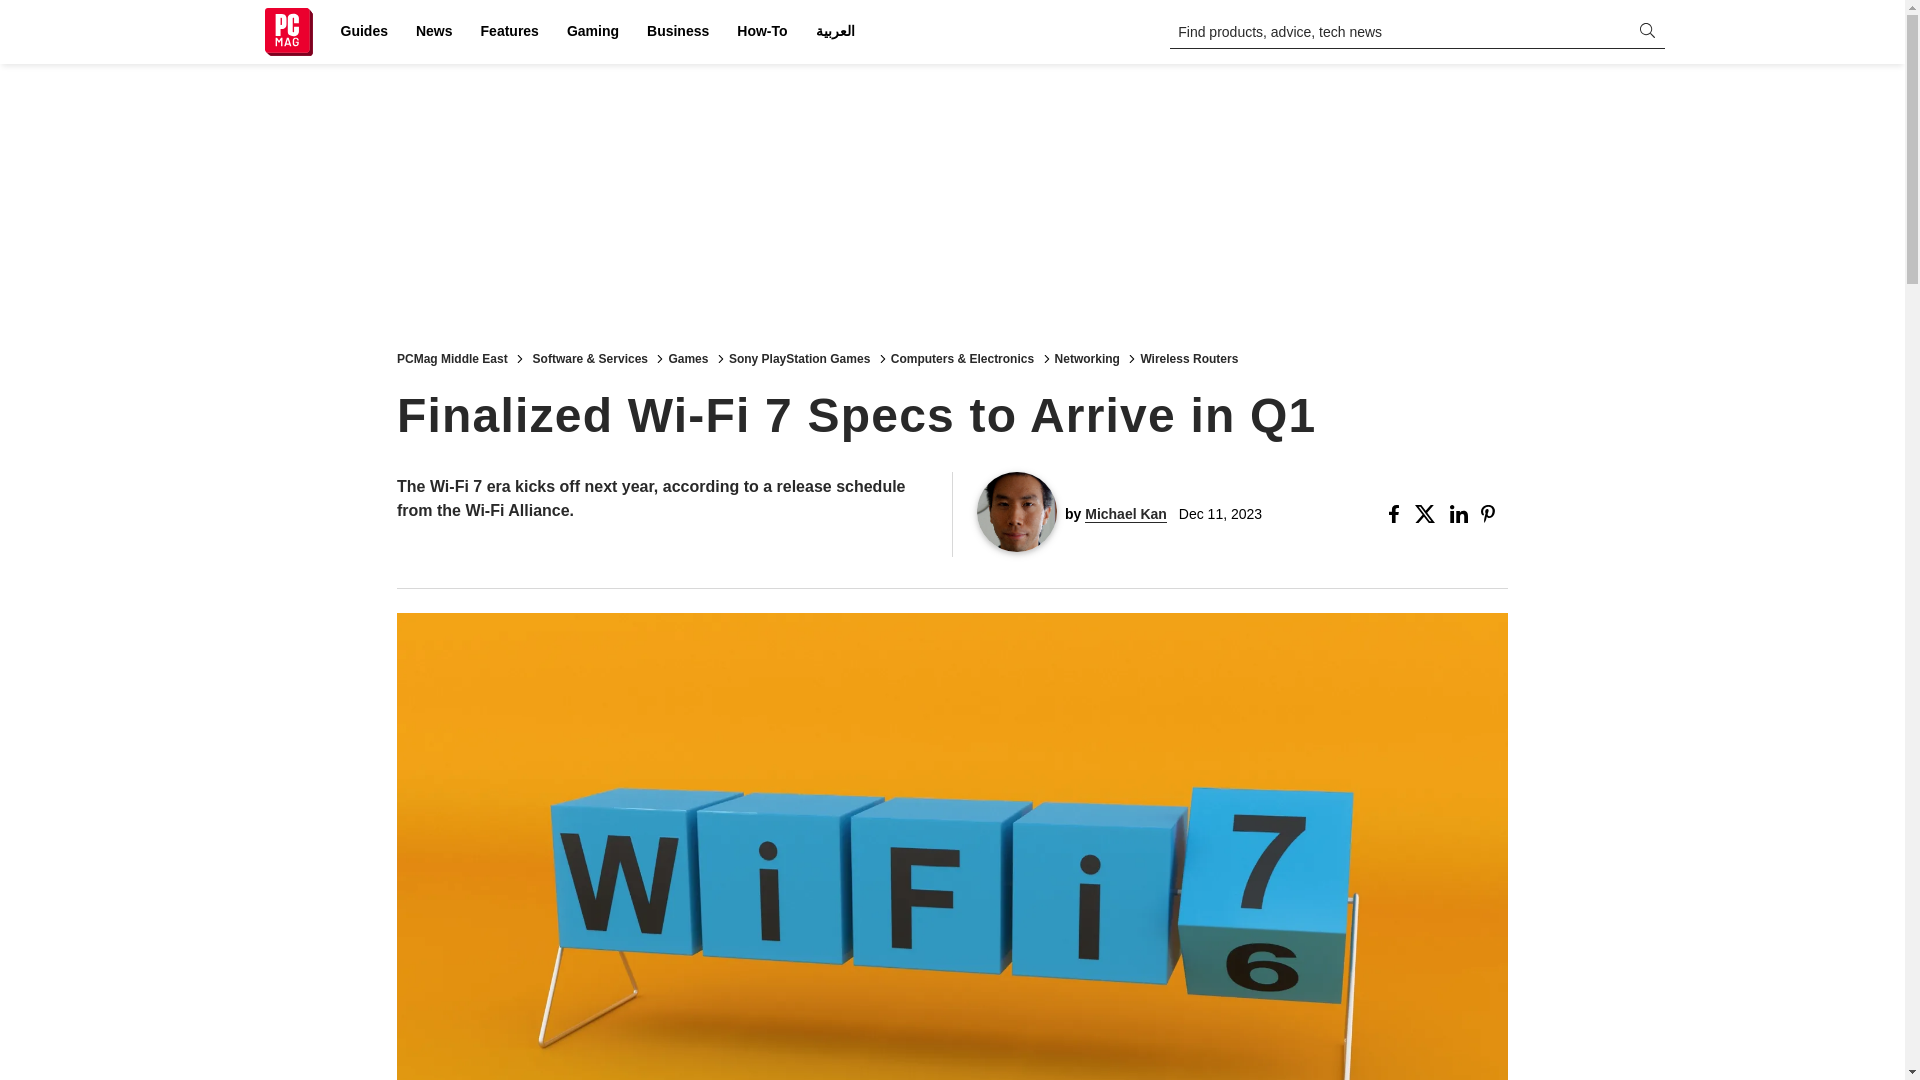 The height and width of the screenshot is (1080, 1920). Describe the element at coordinates (678, 32) in the screenshot. I see `Business` at that location.